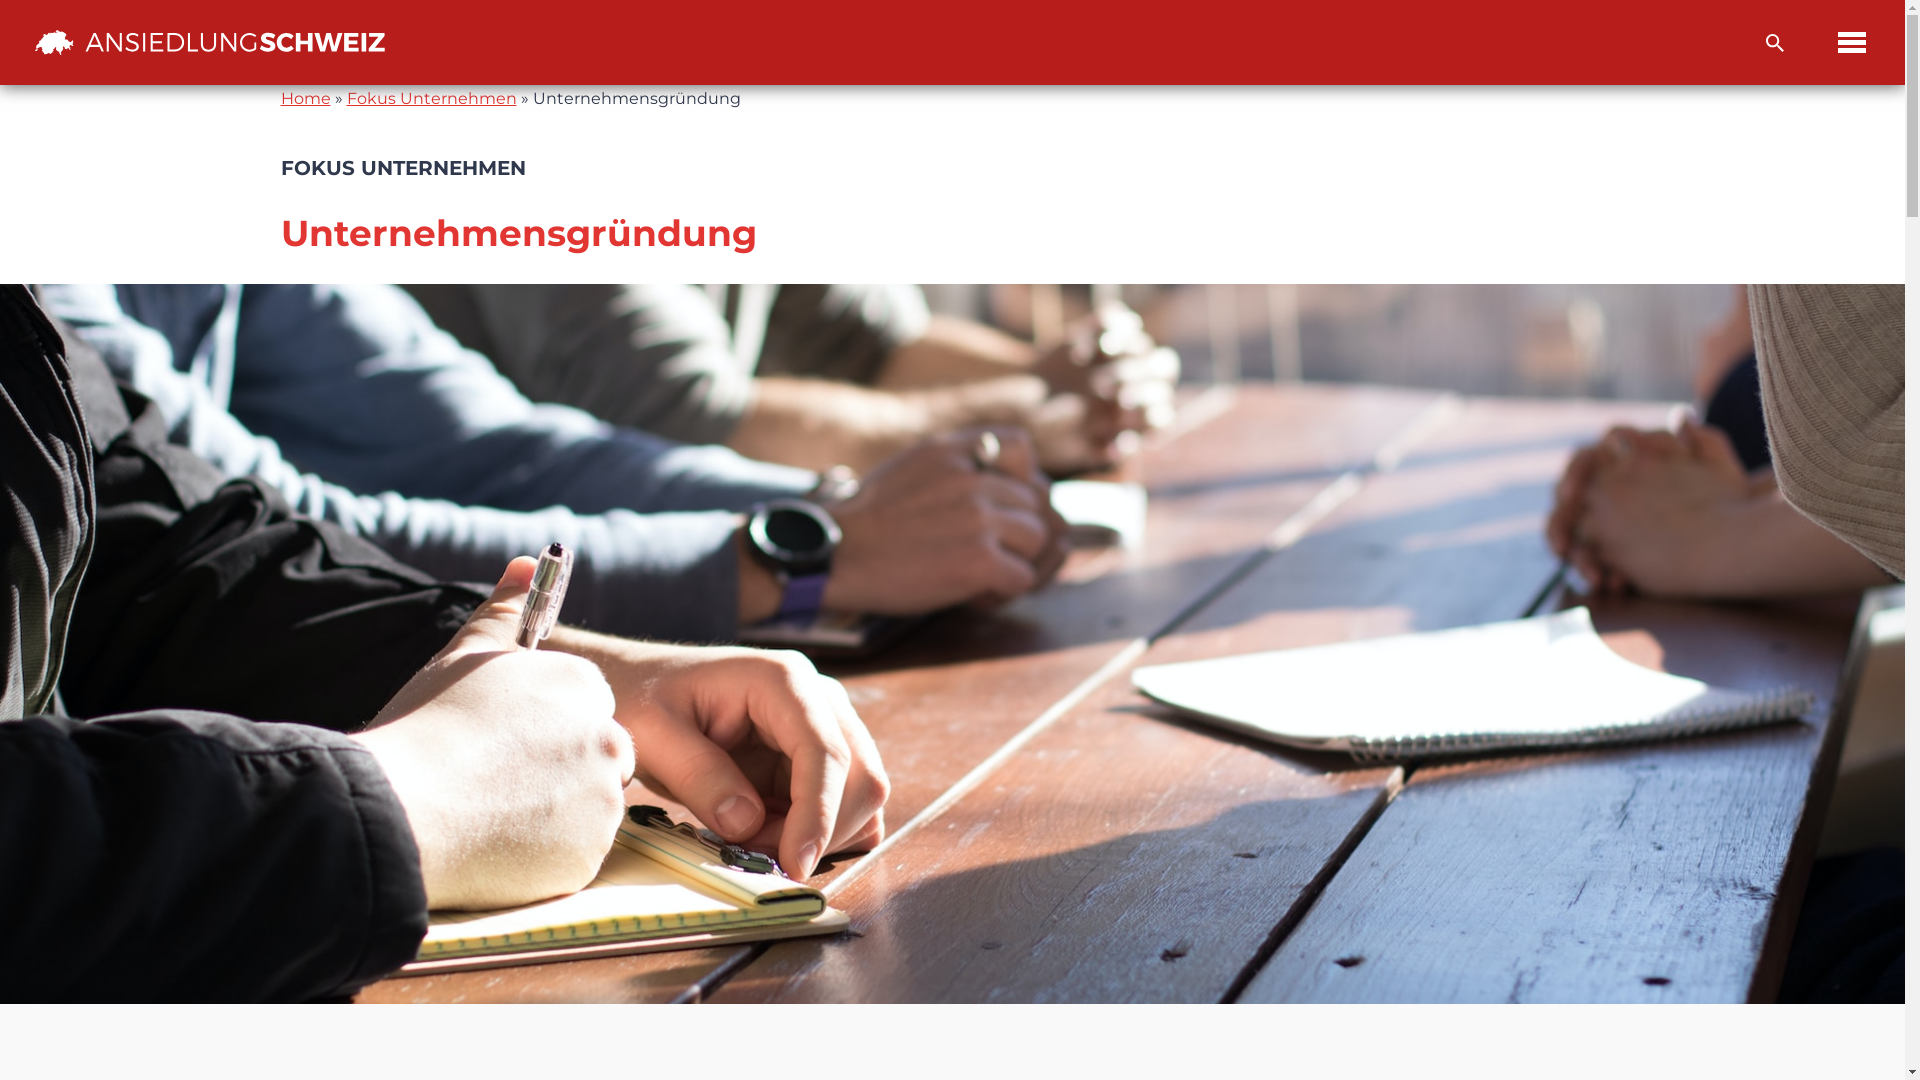  Describe the element at coordinates (431, 98) in the screenshot. I see `Fokus Unternehmen` at that location.